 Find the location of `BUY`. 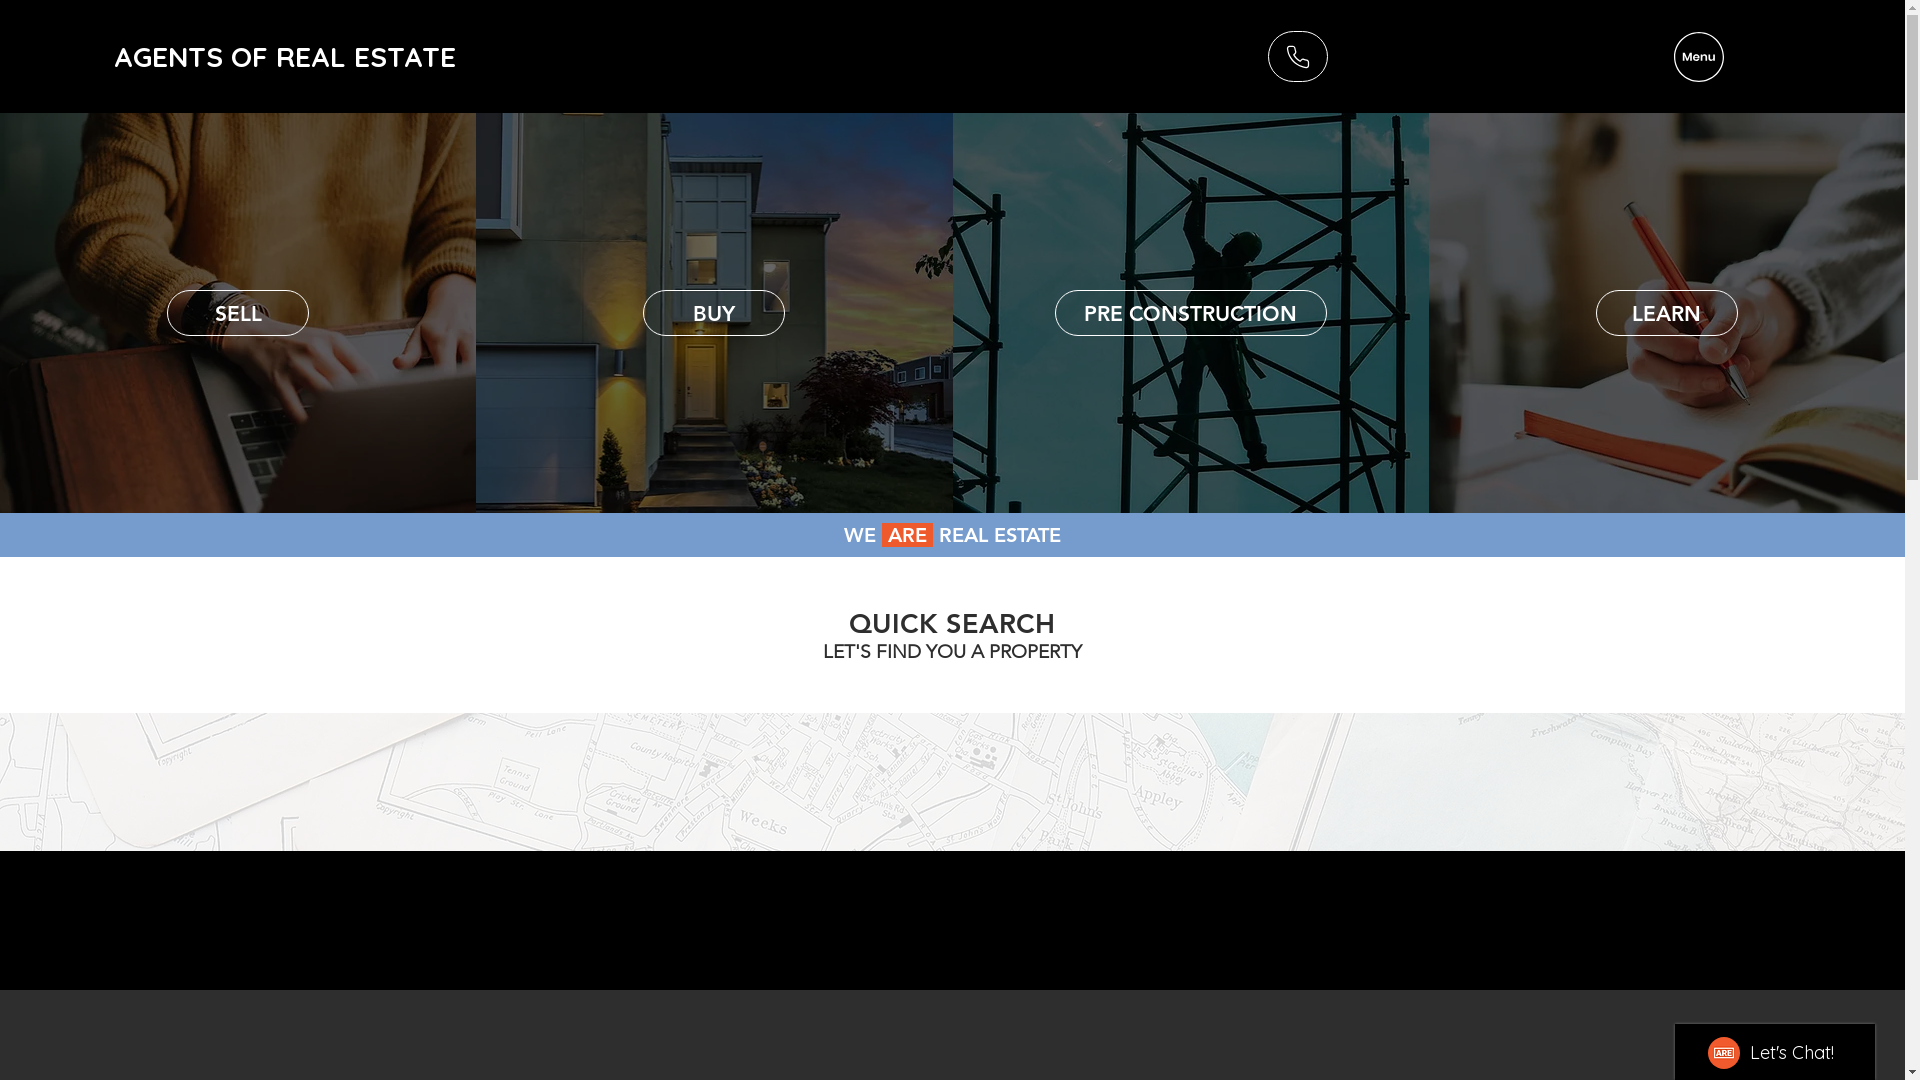

BUY is located at coordinates (714, 313).